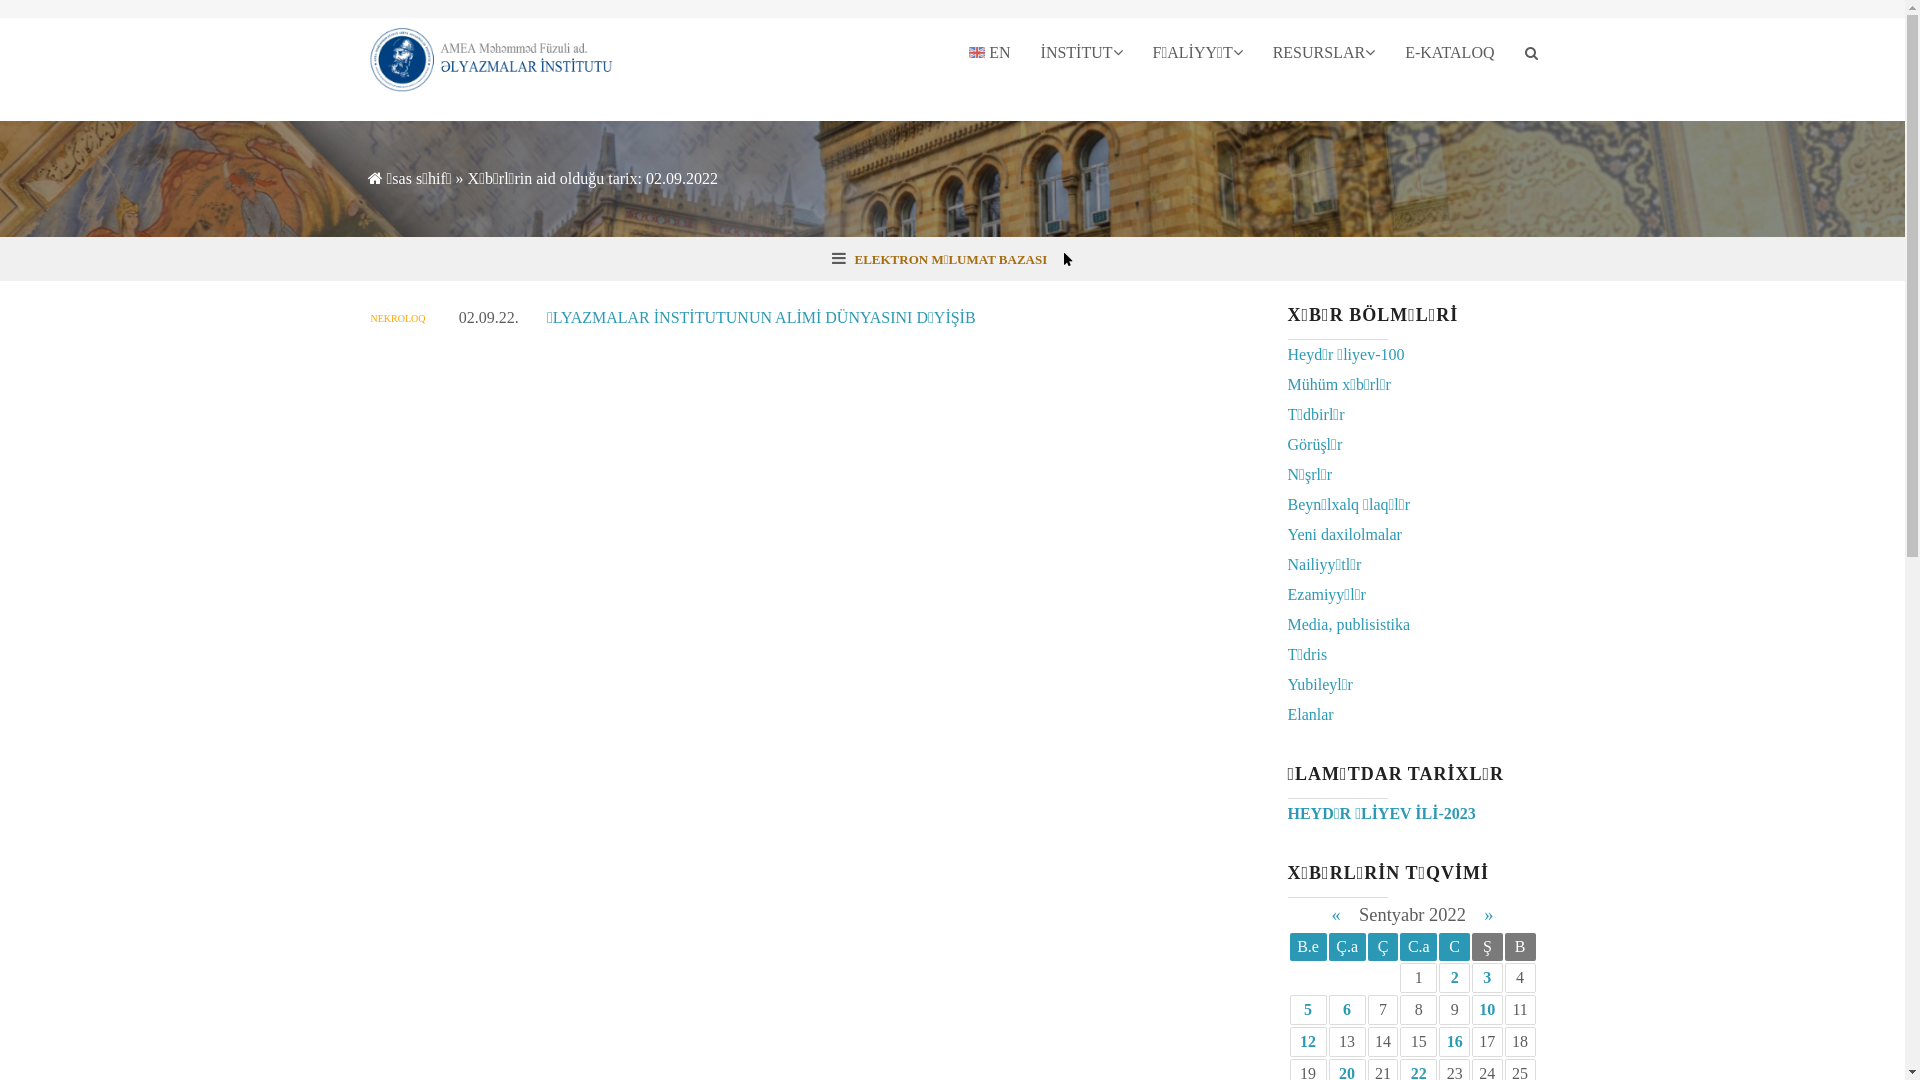 This screenshot has height=1080, width=1920. What do you see at coordinates (1487, 978) in the screenshot?
I see `3` at bounding box center [1487, 978].